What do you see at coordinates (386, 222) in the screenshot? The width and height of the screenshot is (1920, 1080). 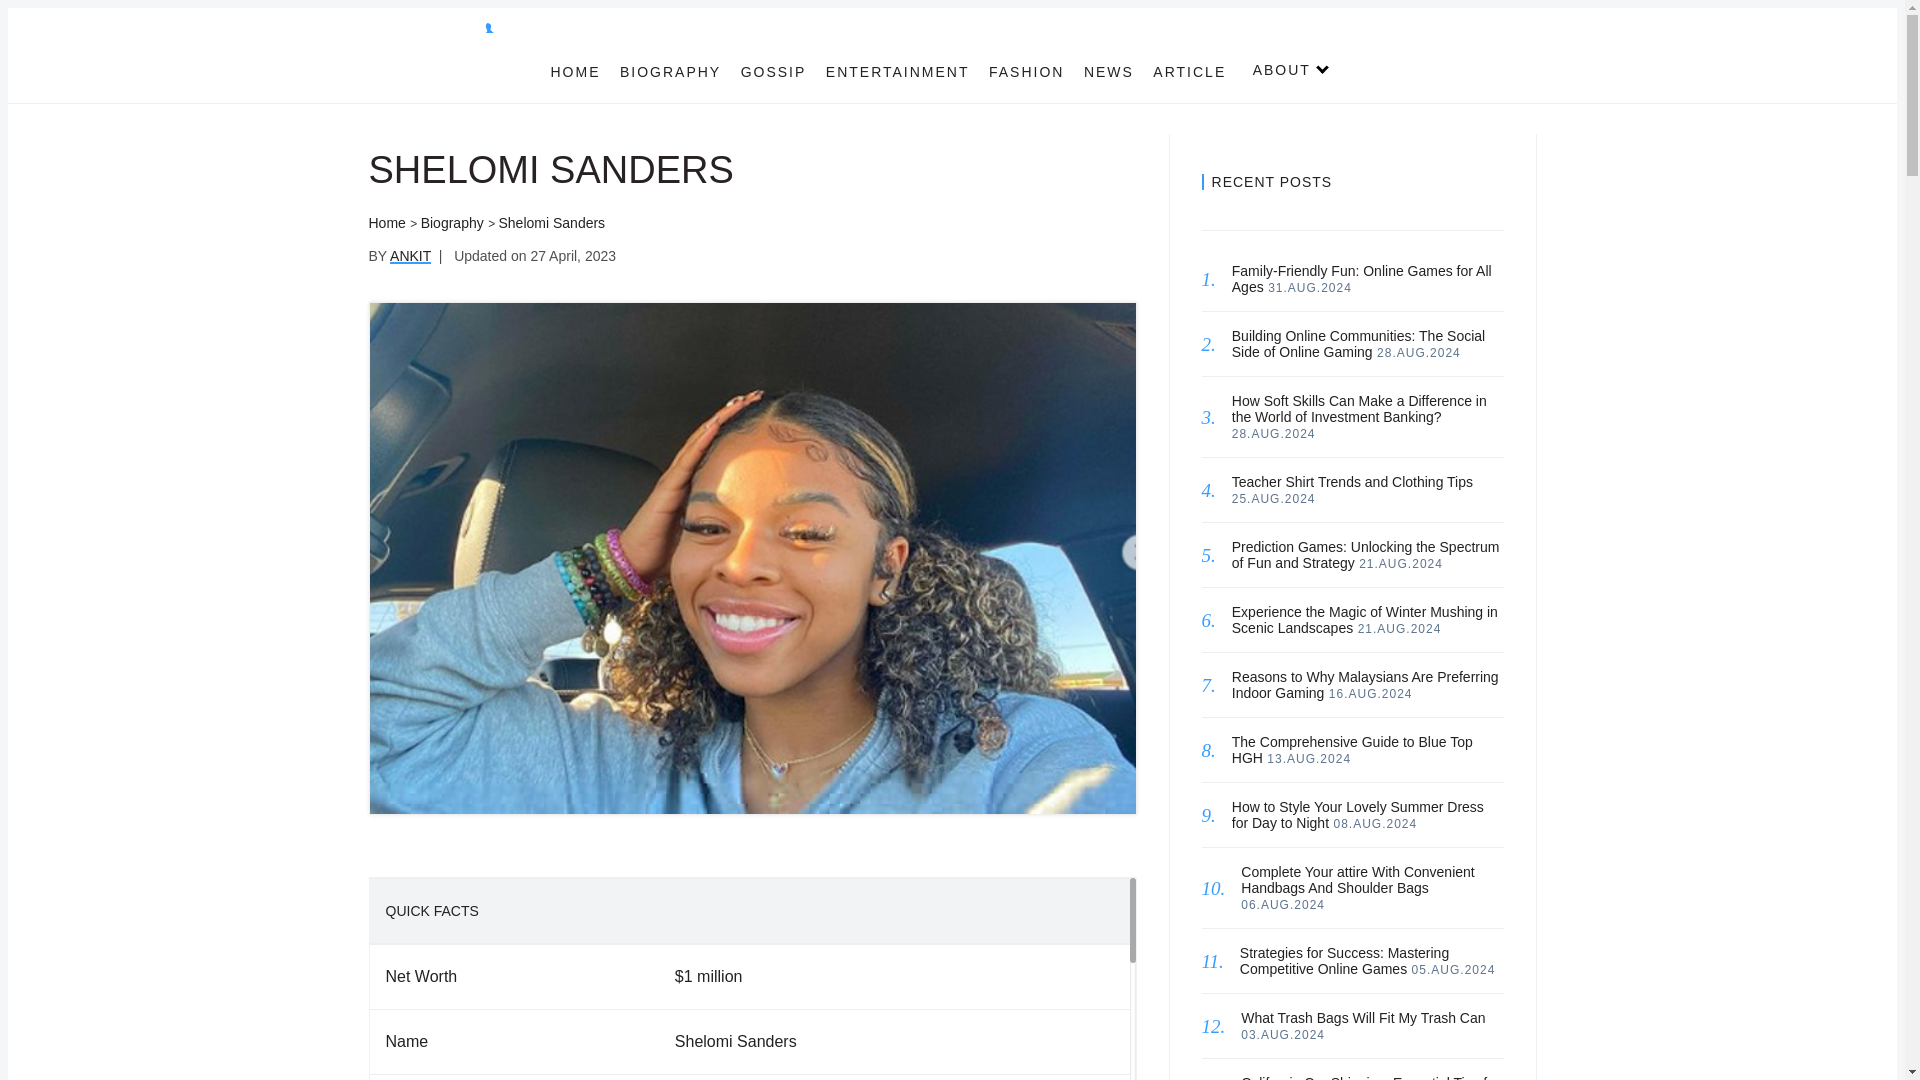 I see `Home` at bounding box center [386, 222].